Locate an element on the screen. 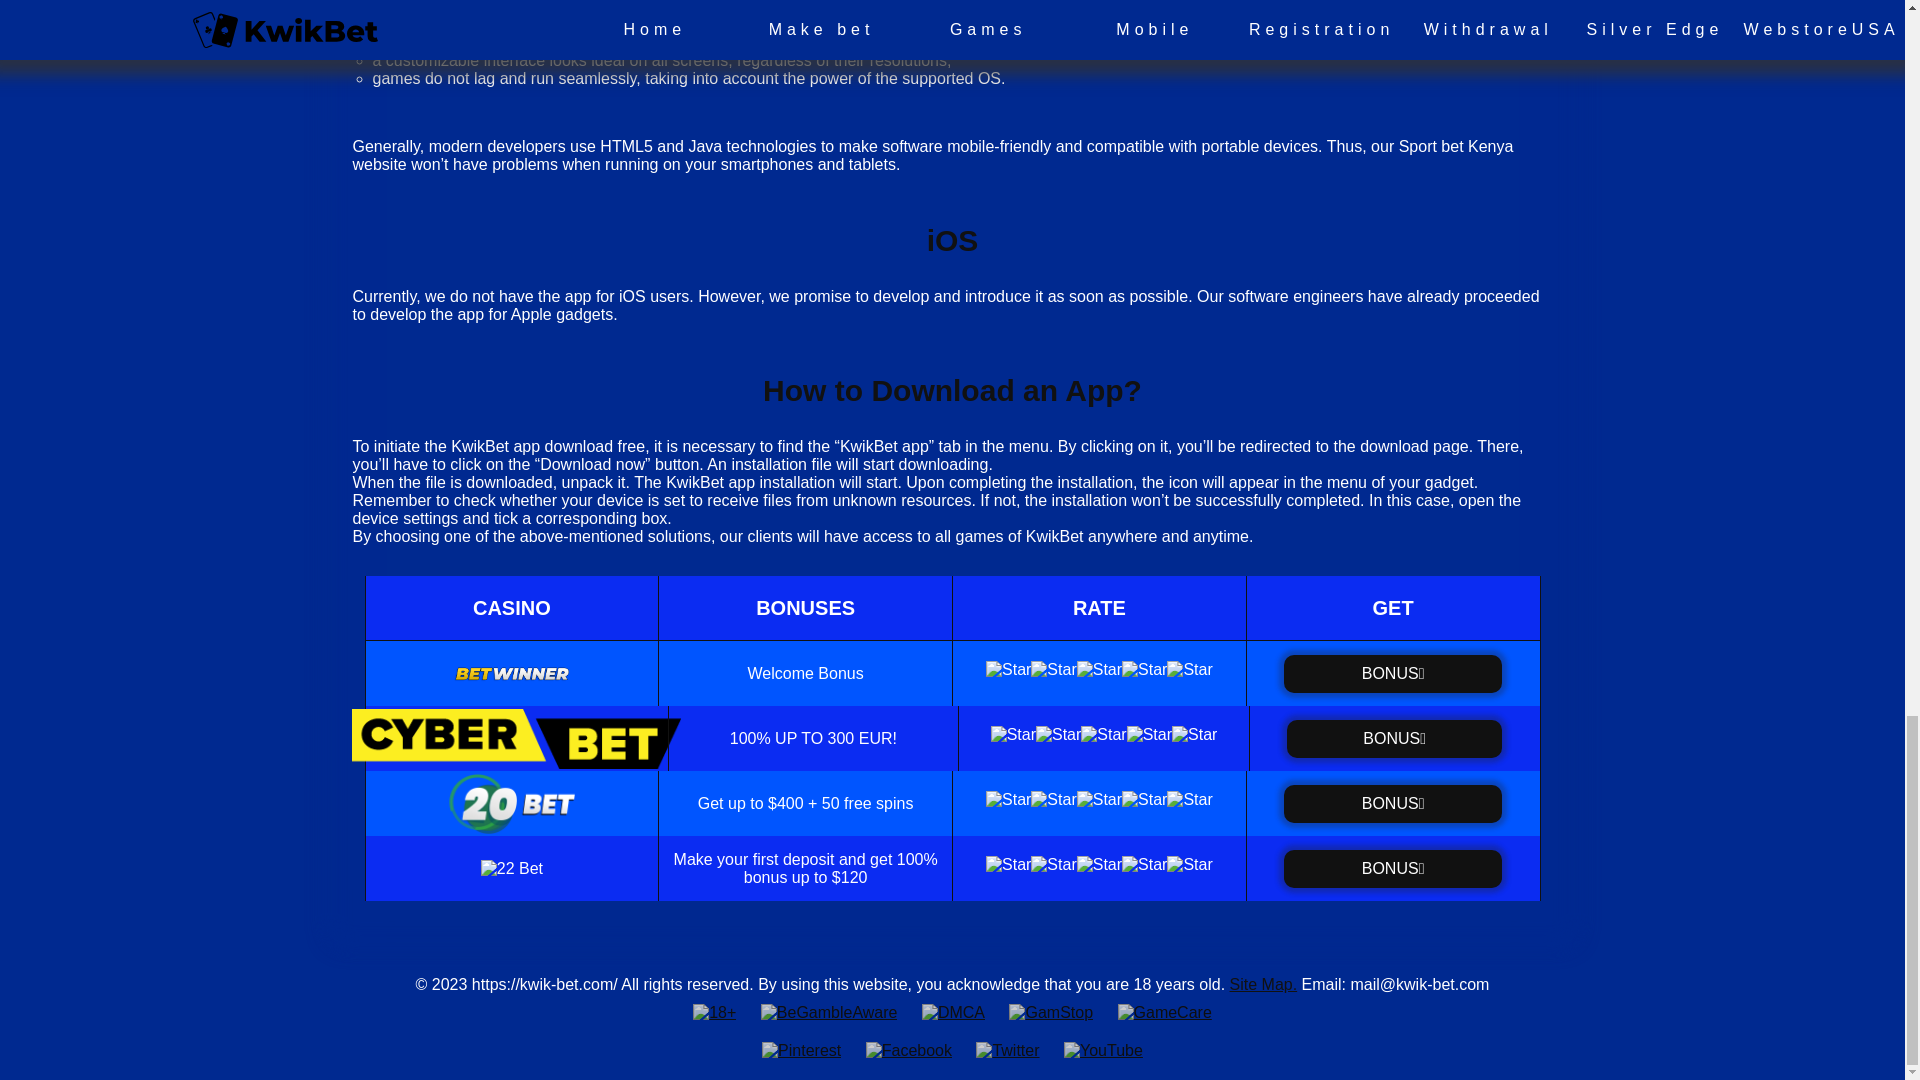 The height and width of the screenshot is (1080, 1920). 20Bet is located at coordinates (1392, 804).